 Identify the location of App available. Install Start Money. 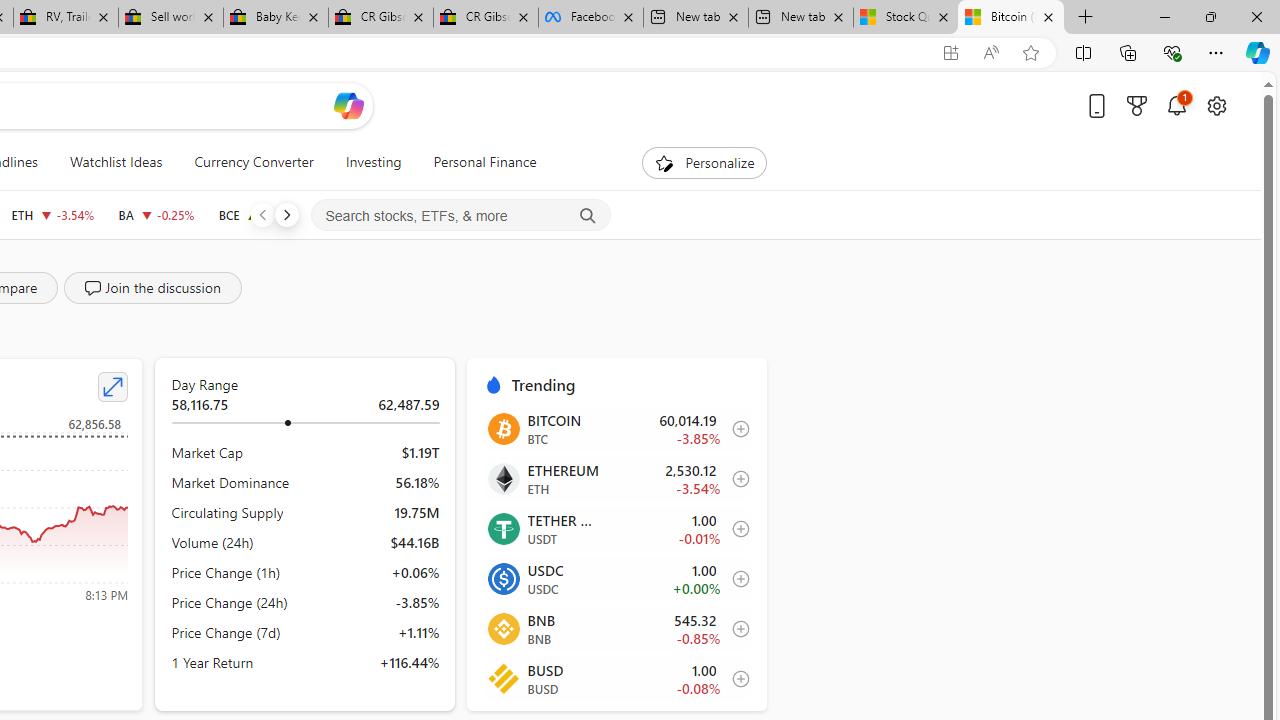
(950, 53).